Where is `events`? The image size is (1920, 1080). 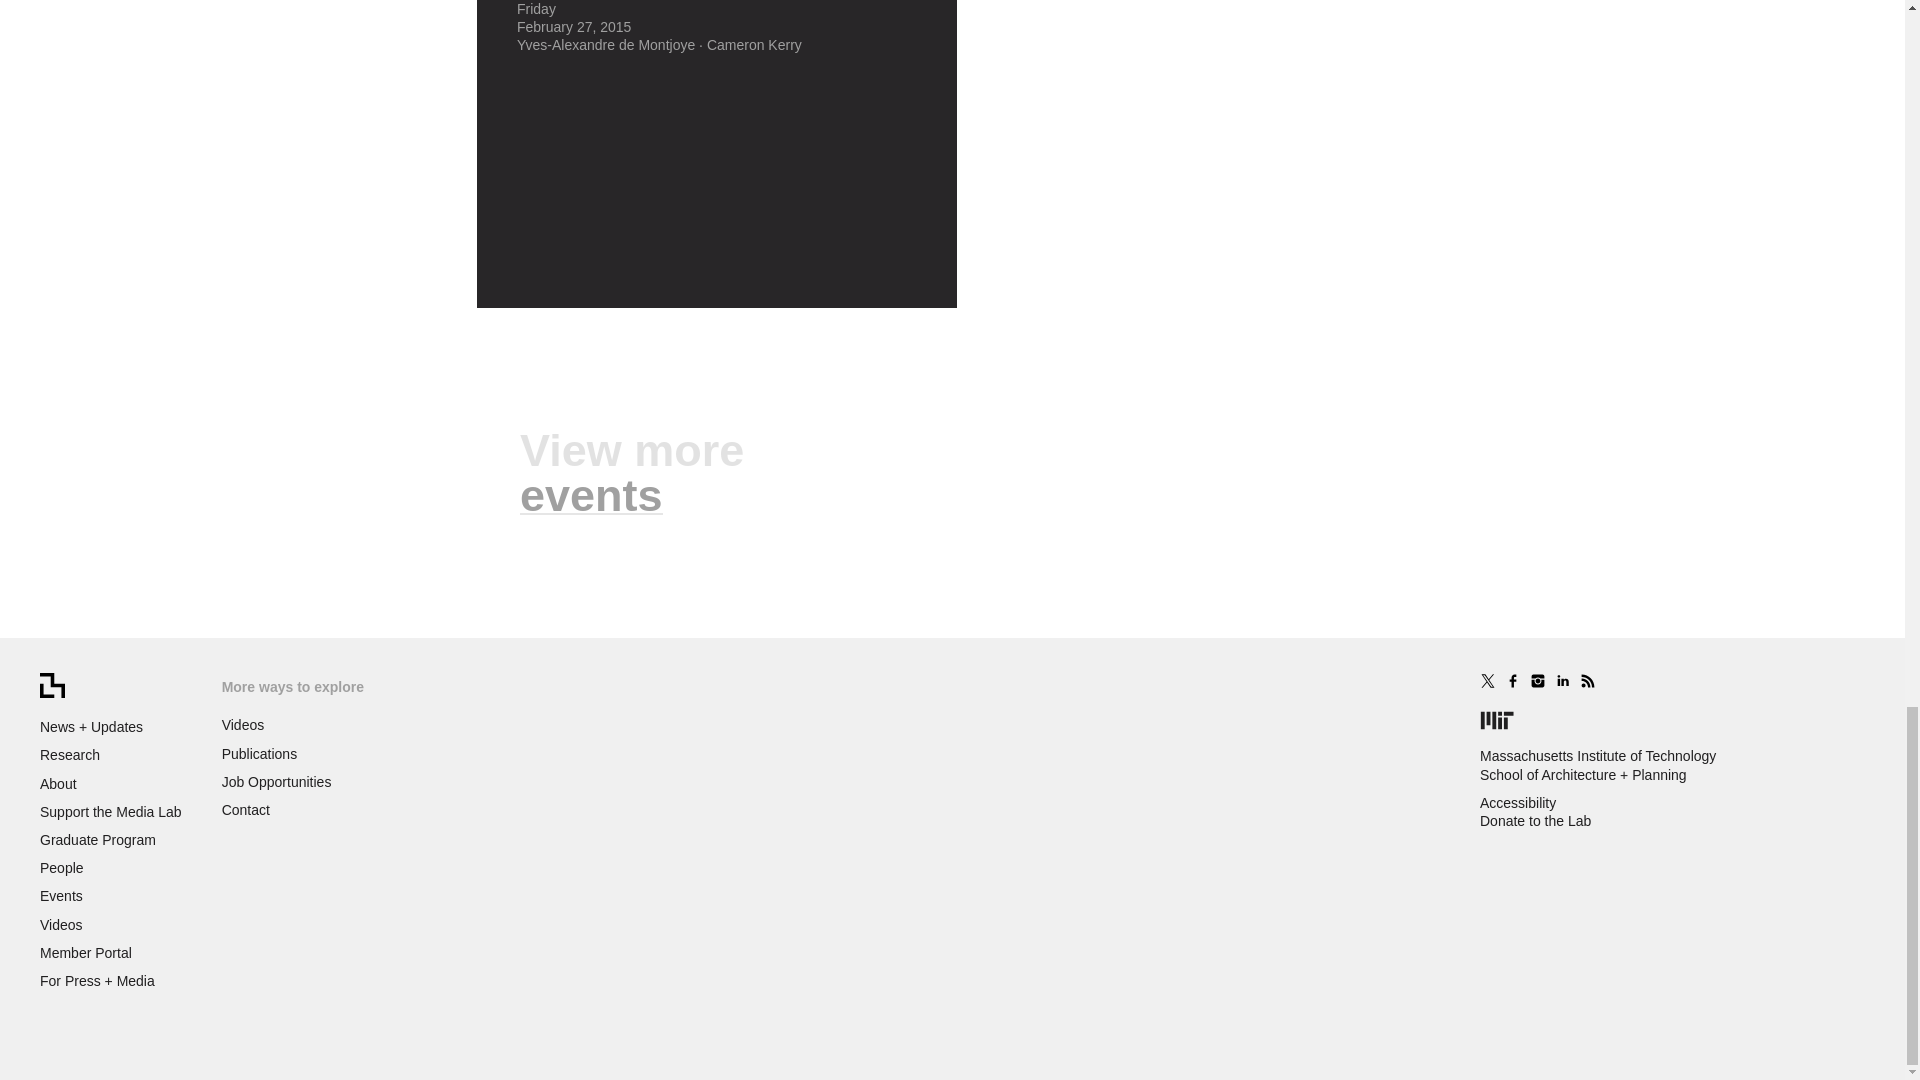 events is located at coordinates (591, 494).